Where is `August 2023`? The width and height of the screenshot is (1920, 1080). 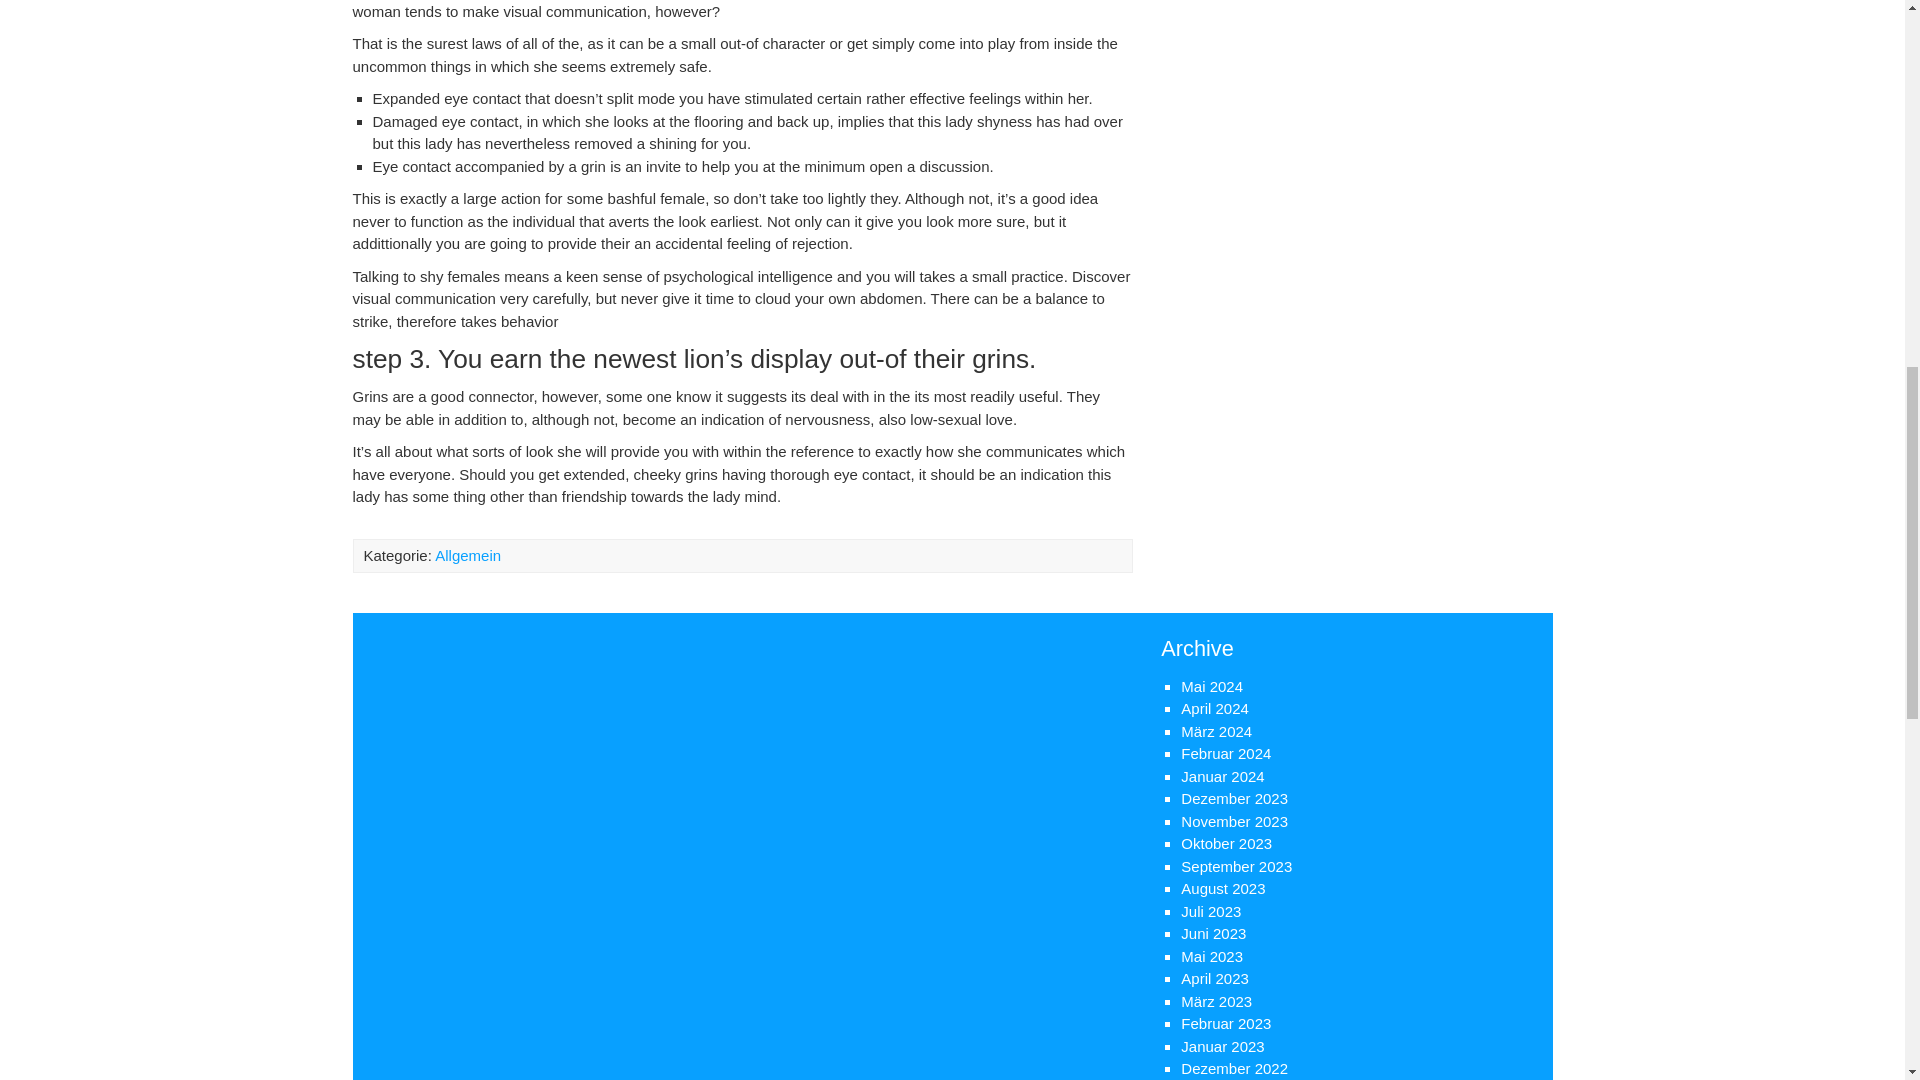 August 2023 is located at coordinates (1222, 888).